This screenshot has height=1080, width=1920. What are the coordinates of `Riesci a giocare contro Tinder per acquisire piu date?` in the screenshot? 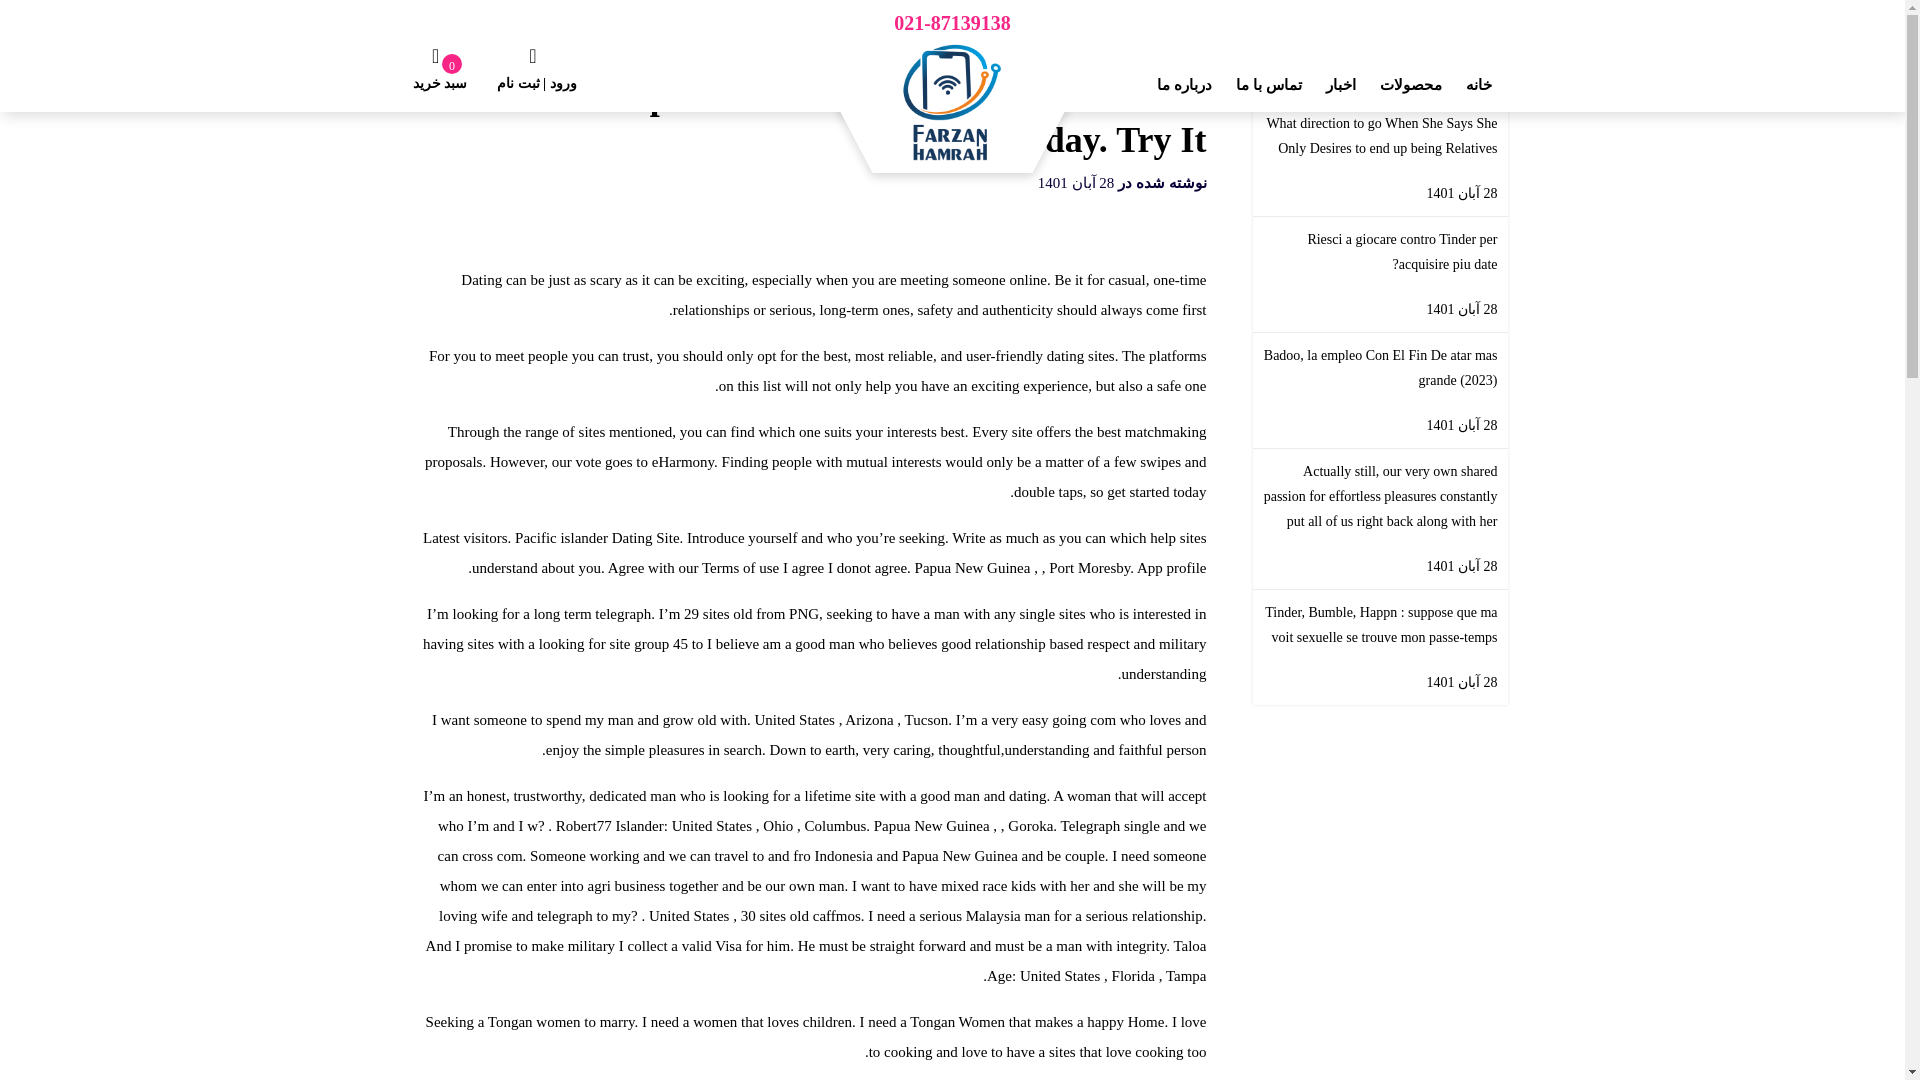 It's located at (1379, 252).